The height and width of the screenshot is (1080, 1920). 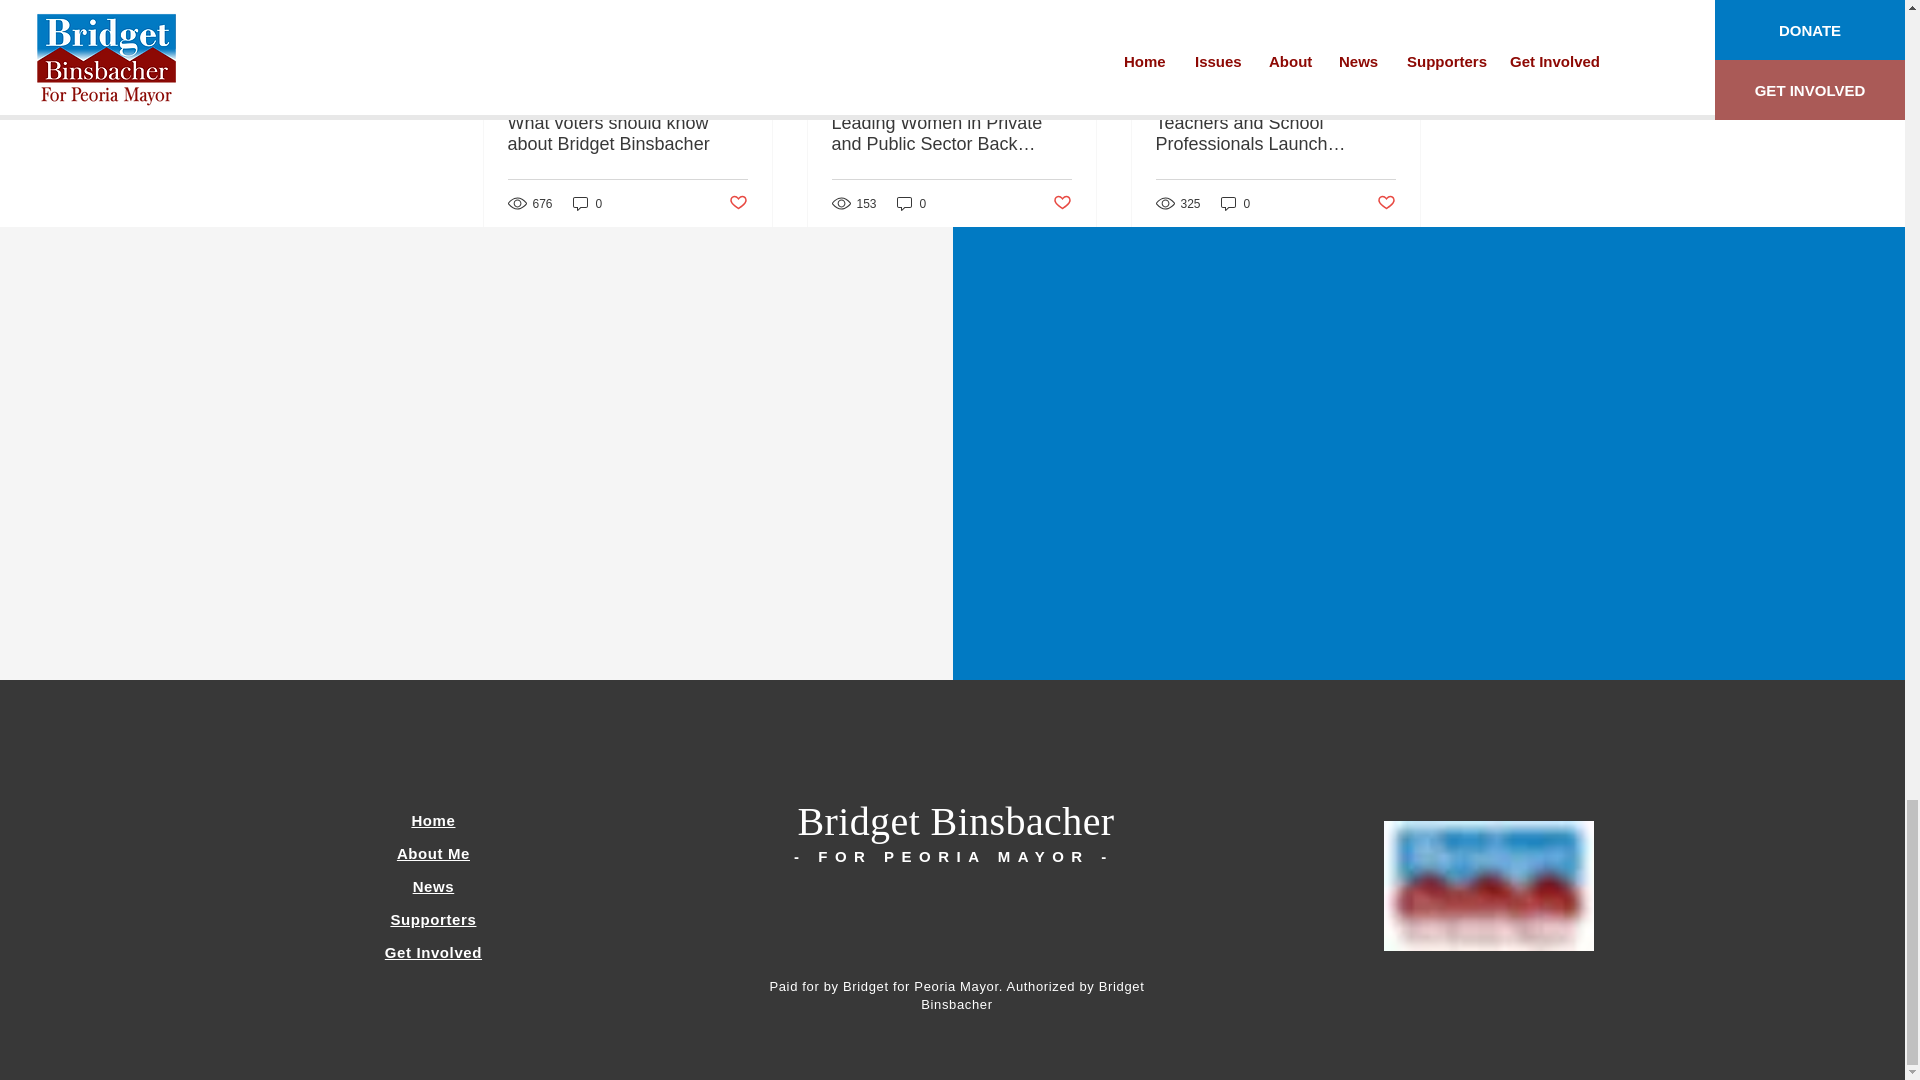 What do you see at coordinates (434, 886) in the screenshot?
I see `News` at bounding box center [434, 886].